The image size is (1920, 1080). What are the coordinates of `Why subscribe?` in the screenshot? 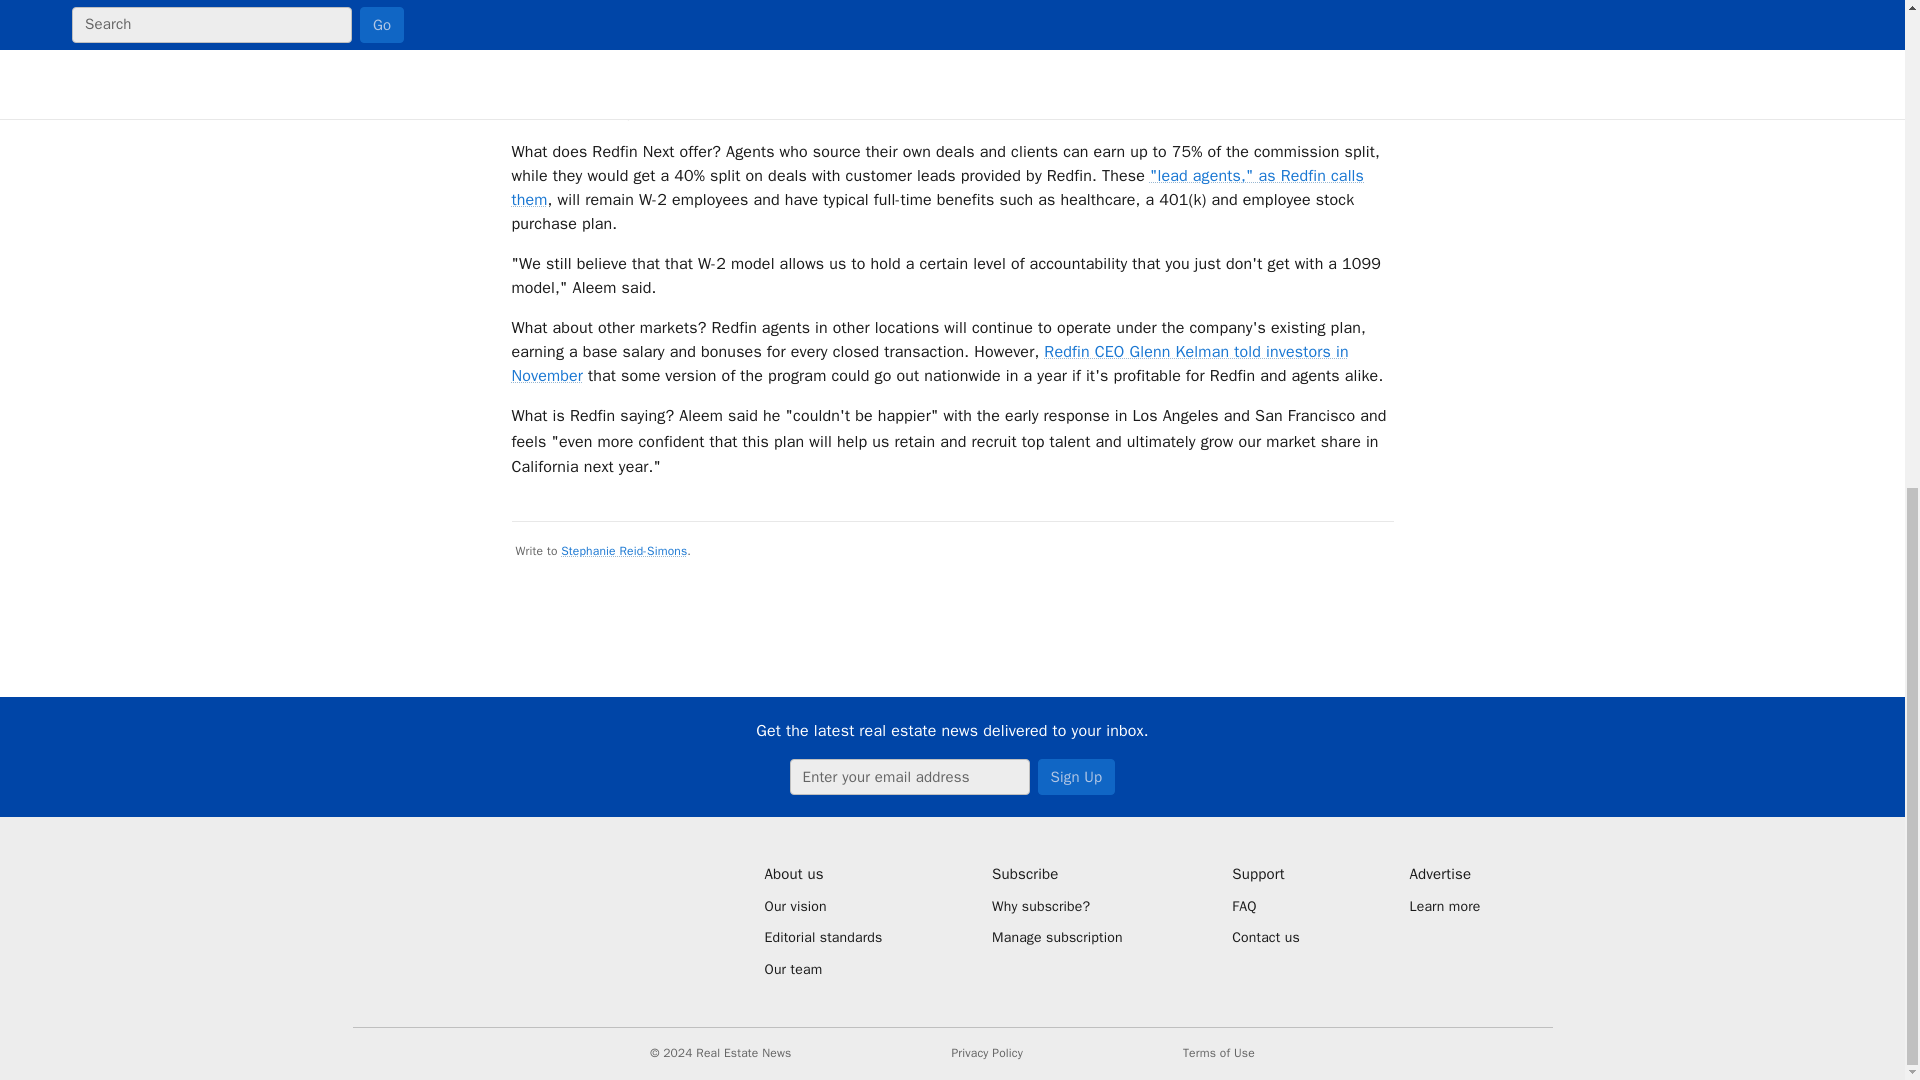 It's located at (1058, 906).